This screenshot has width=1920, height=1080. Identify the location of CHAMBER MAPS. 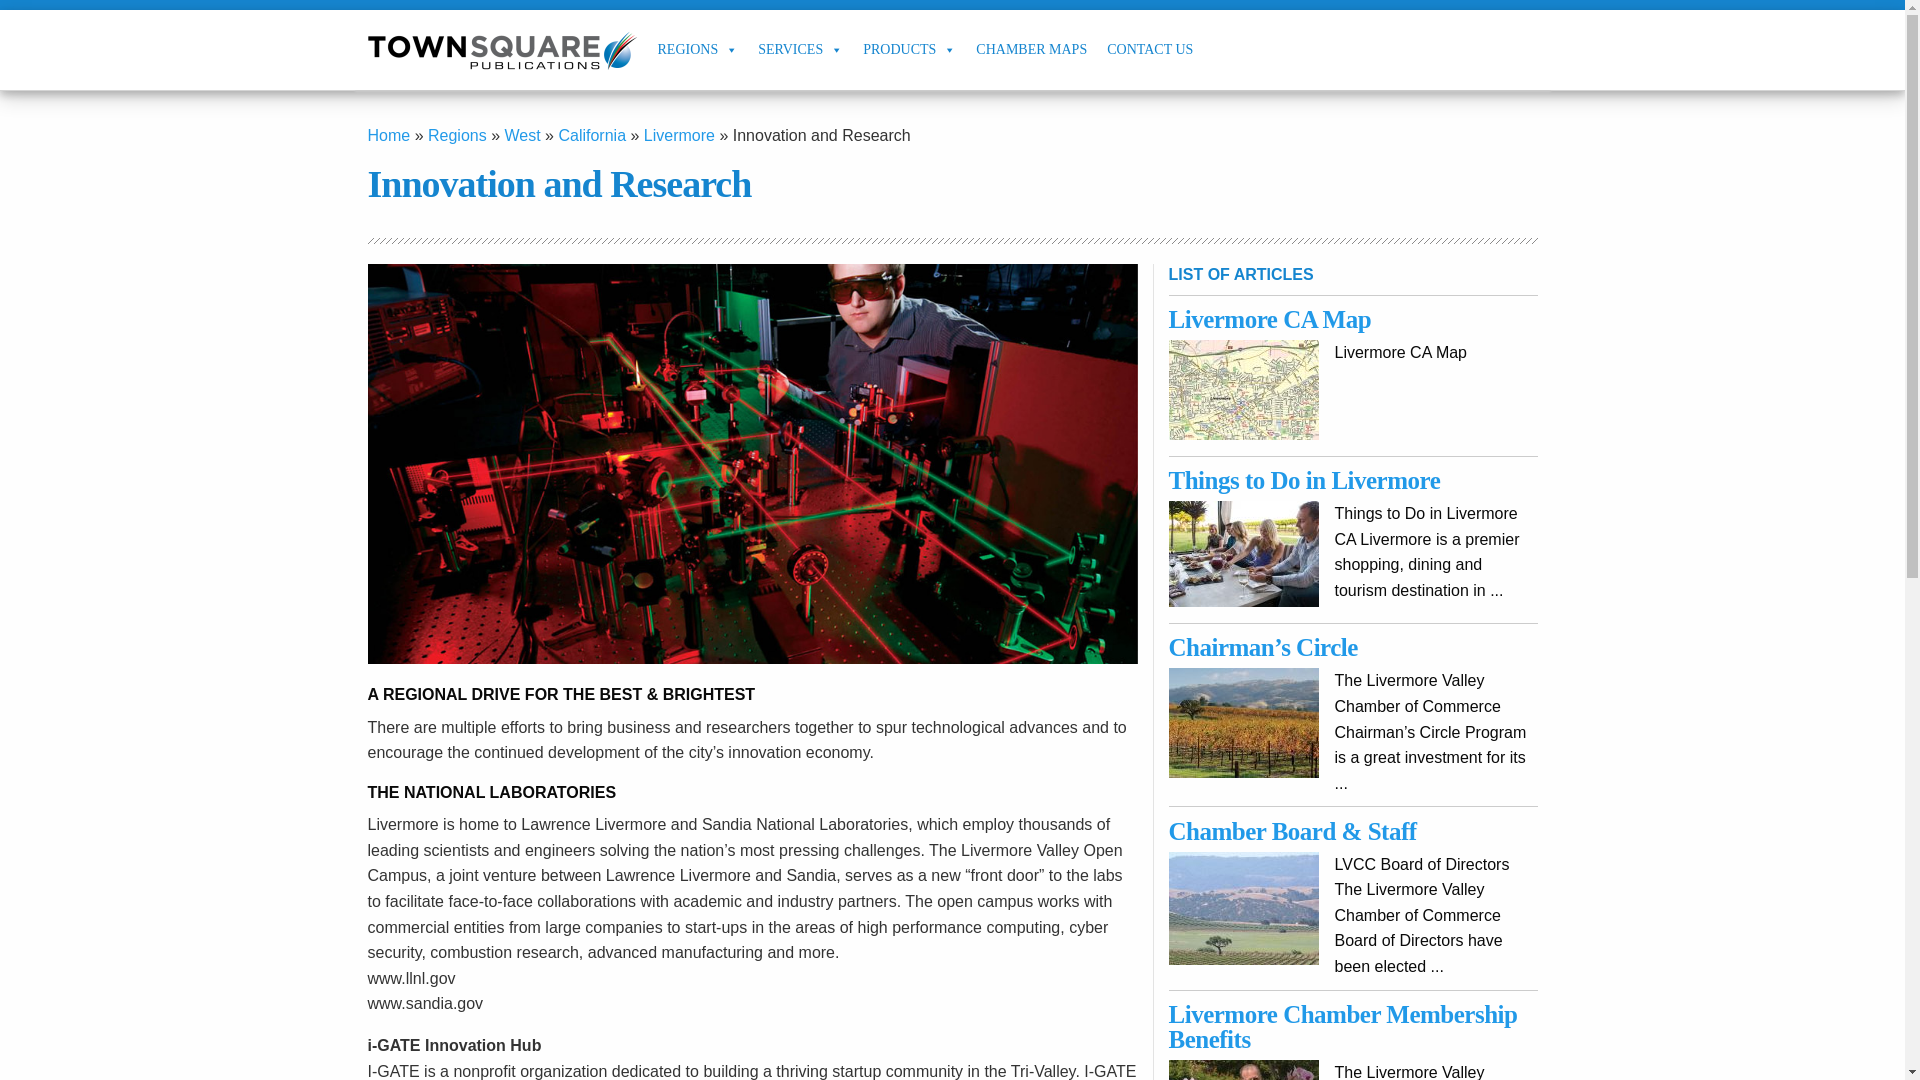
(1030, 49).